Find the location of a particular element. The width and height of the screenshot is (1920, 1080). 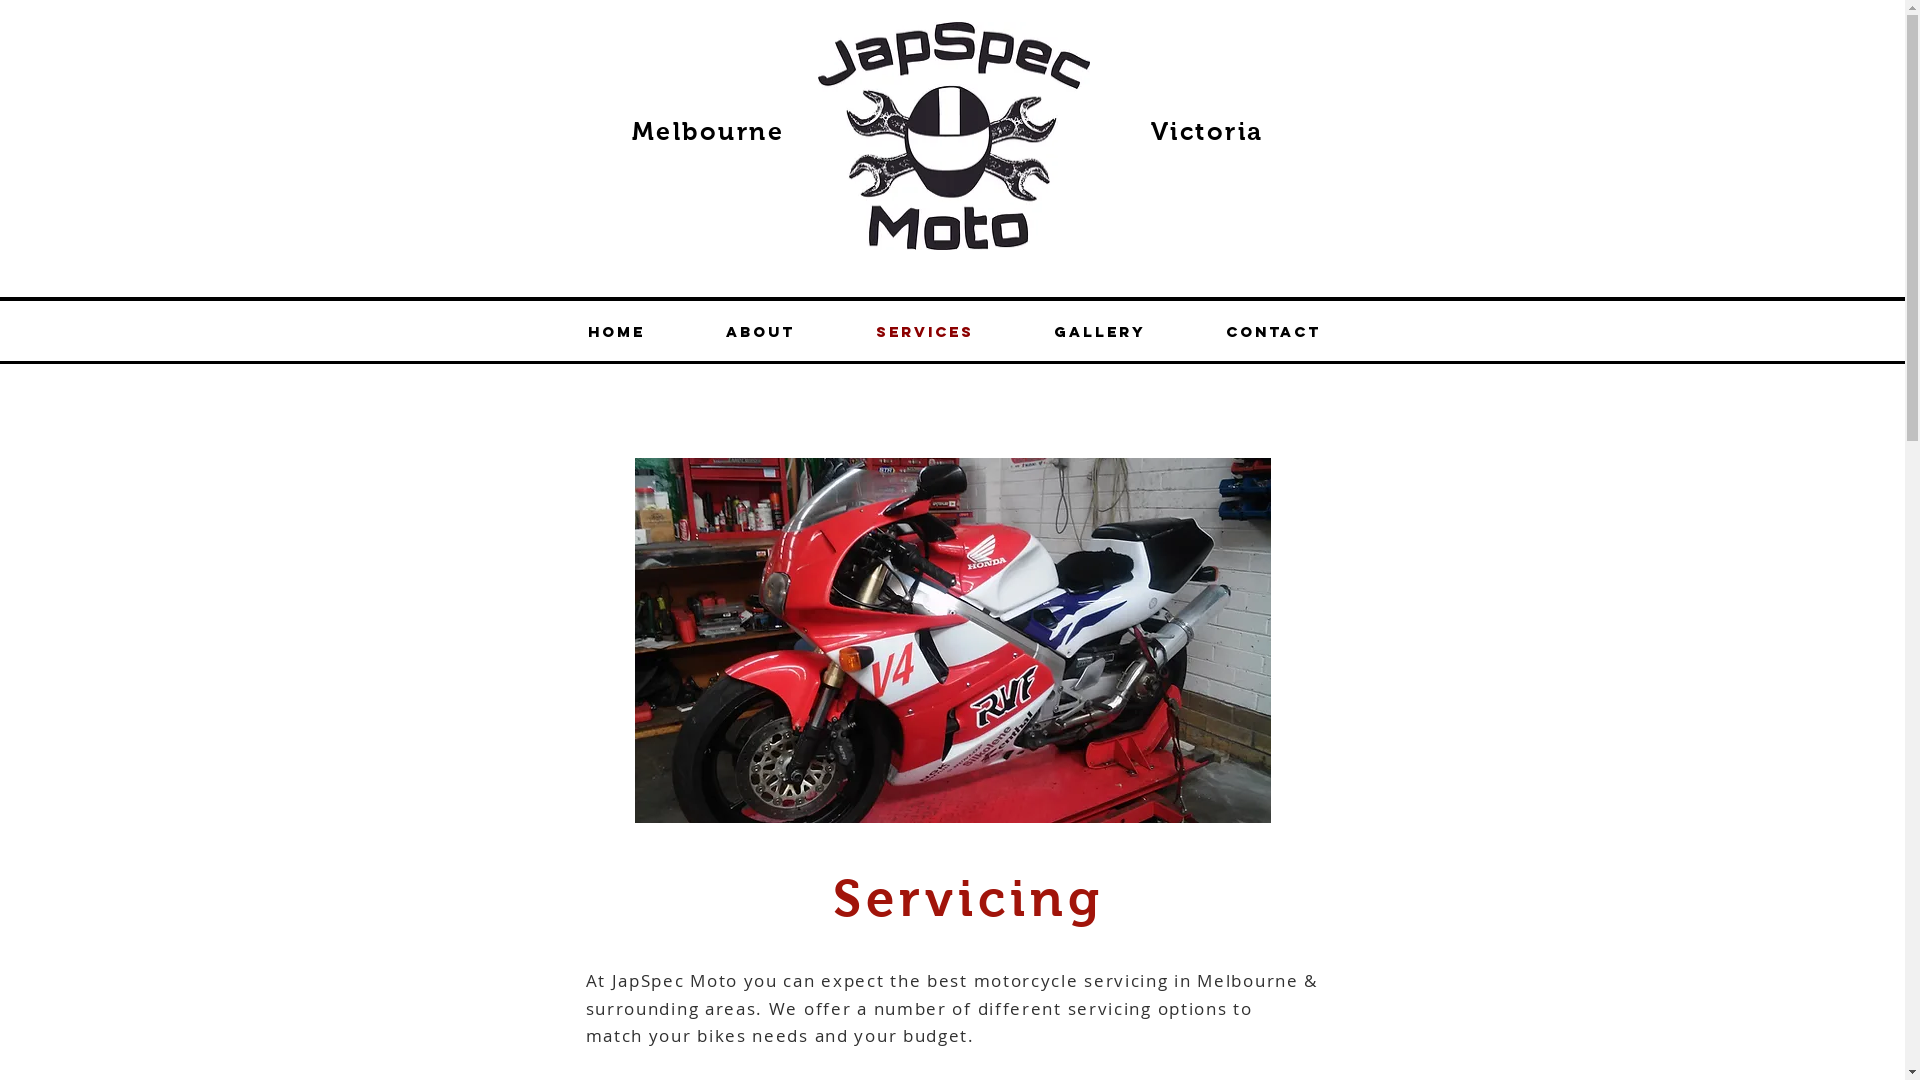

Contact is located at coordinates (1274, 332).